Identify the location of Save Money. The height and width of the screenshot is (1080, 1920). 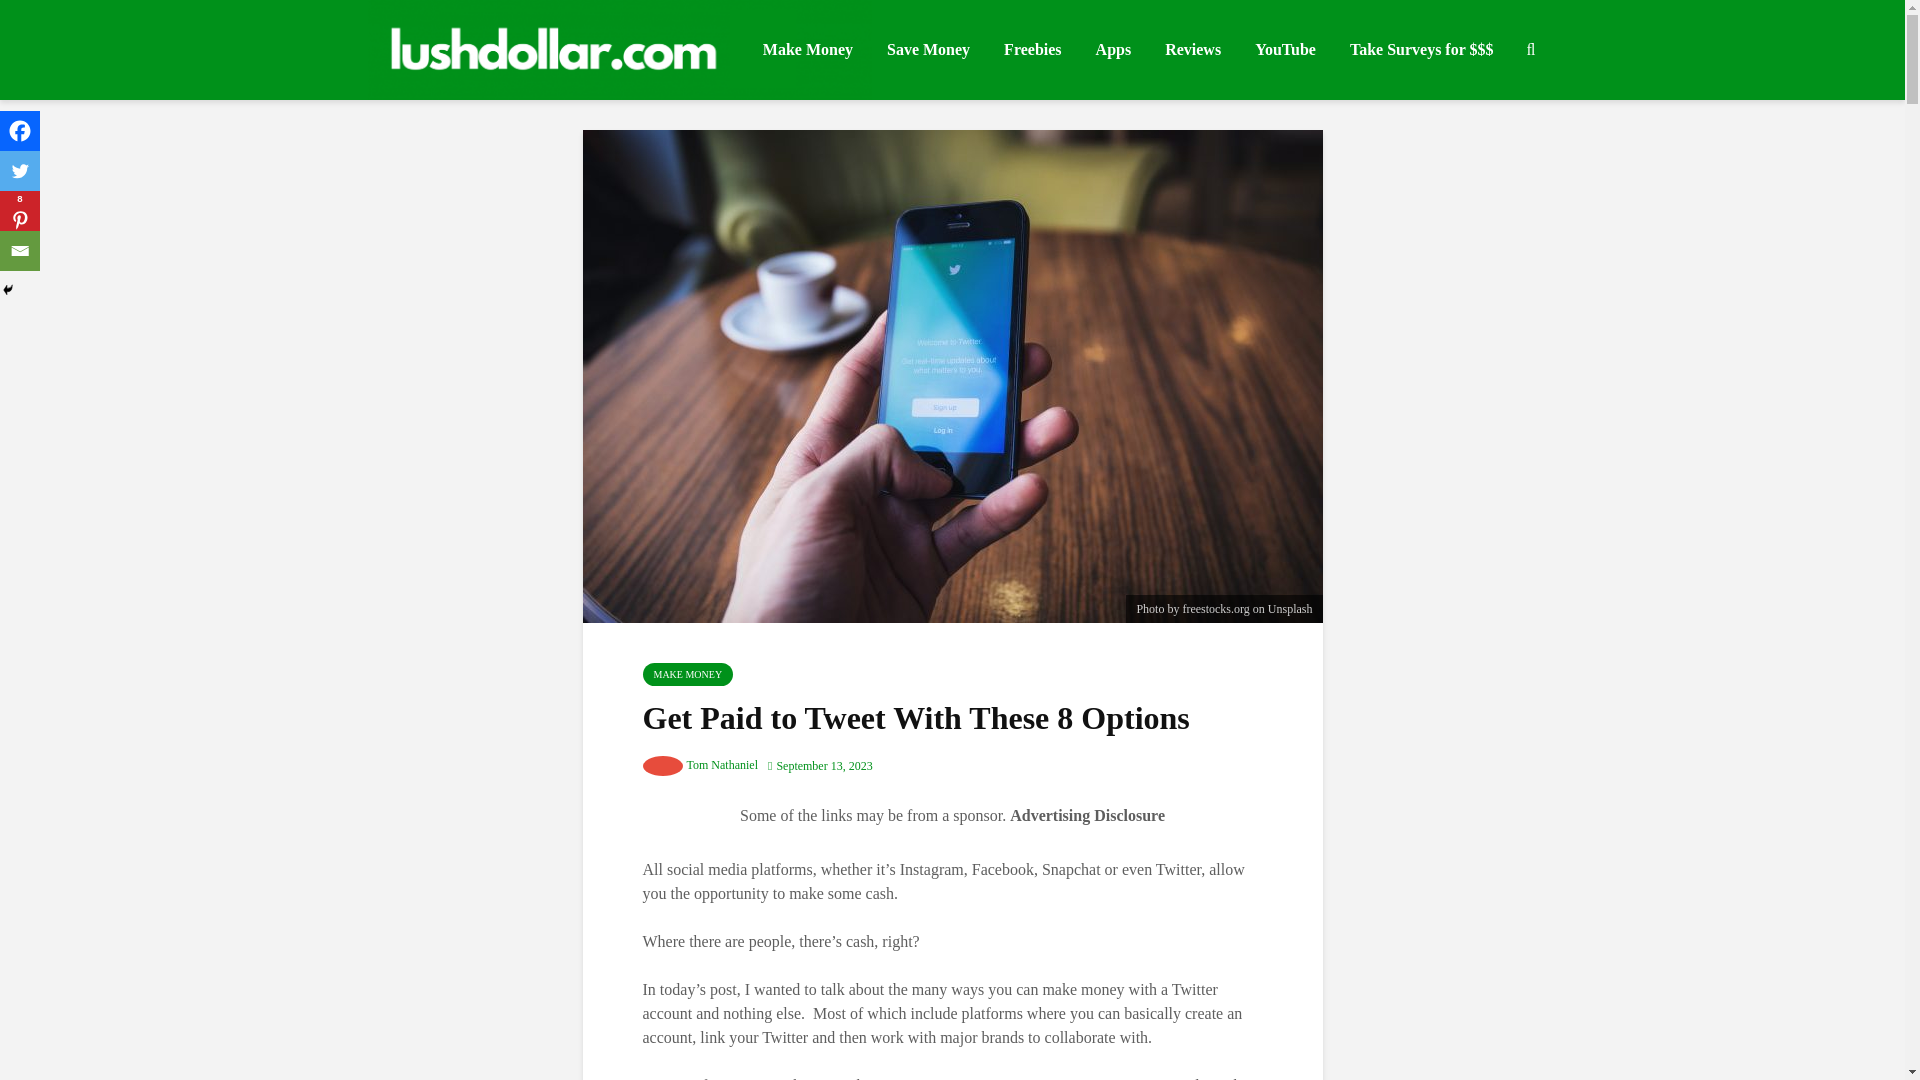
(928, 50).